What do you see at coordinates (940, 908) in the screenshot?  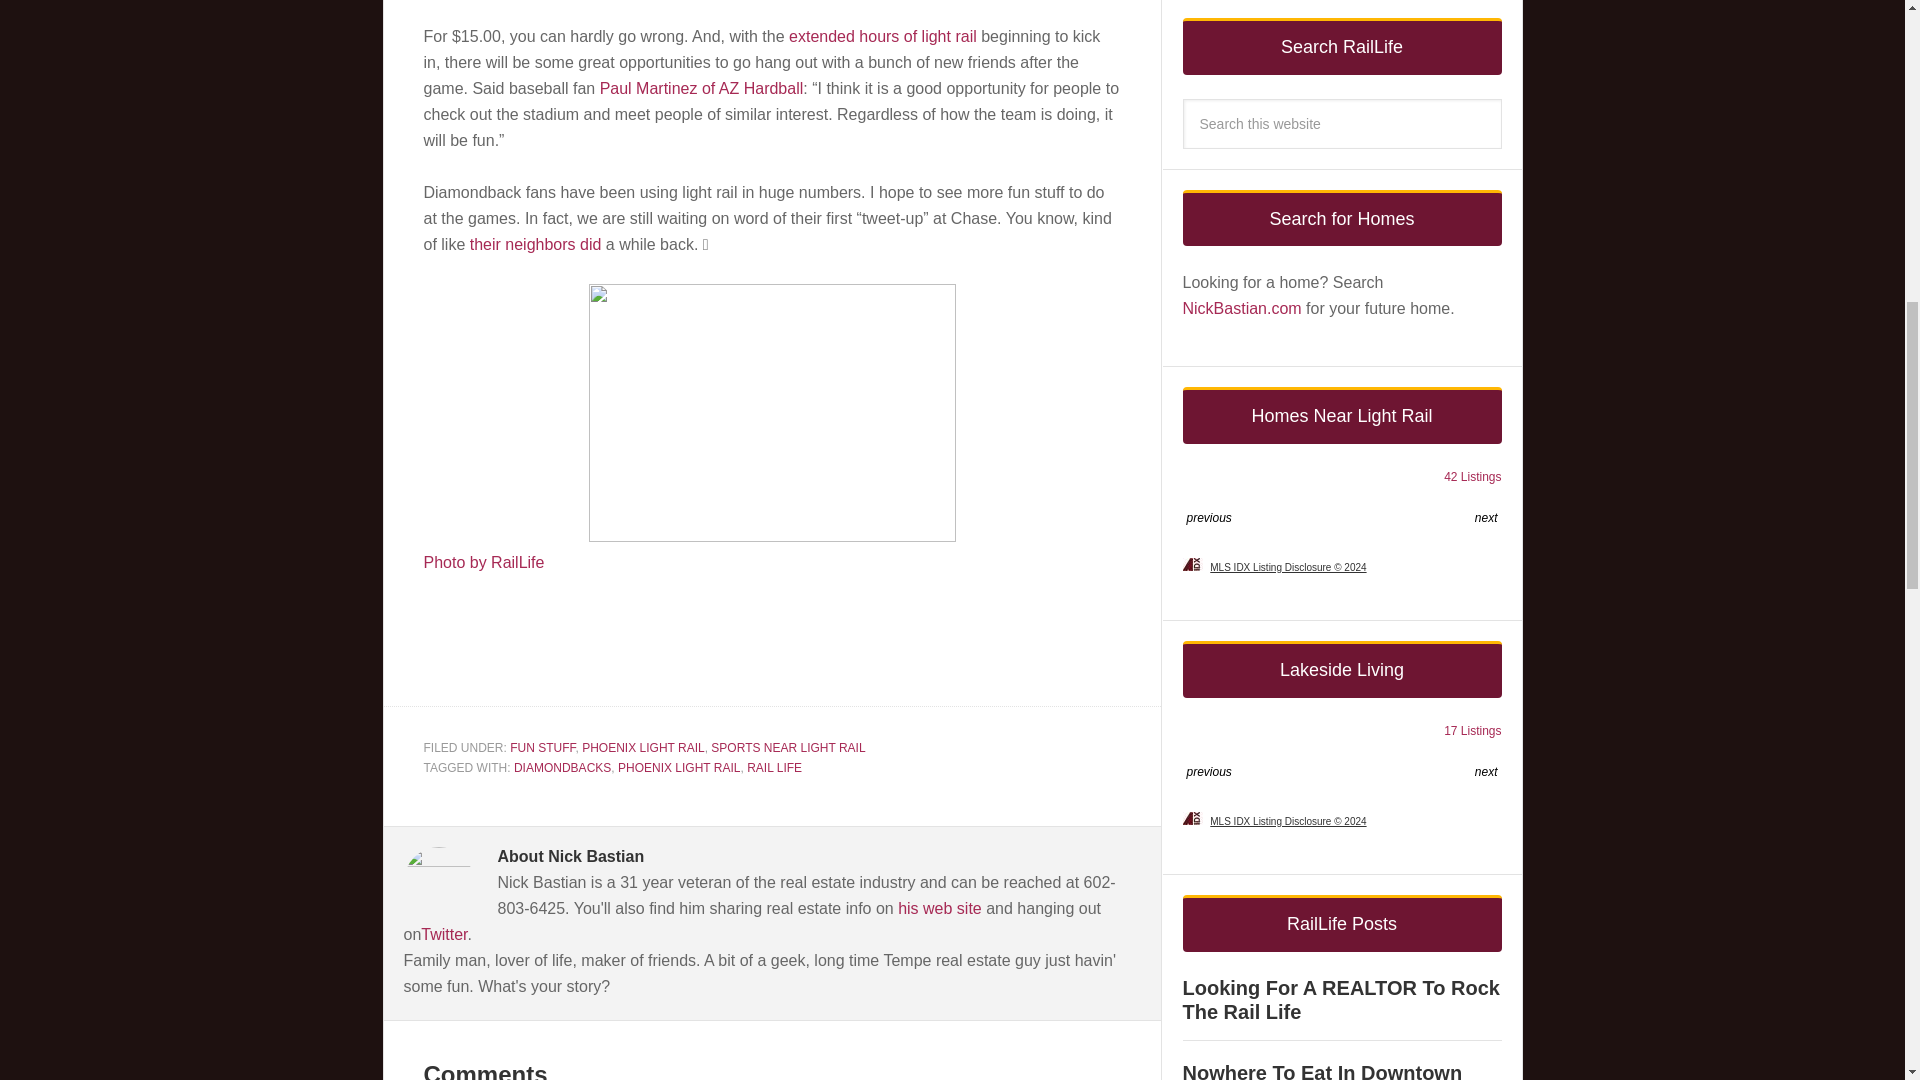 I see `his web site` at bounding box center [940, 908].